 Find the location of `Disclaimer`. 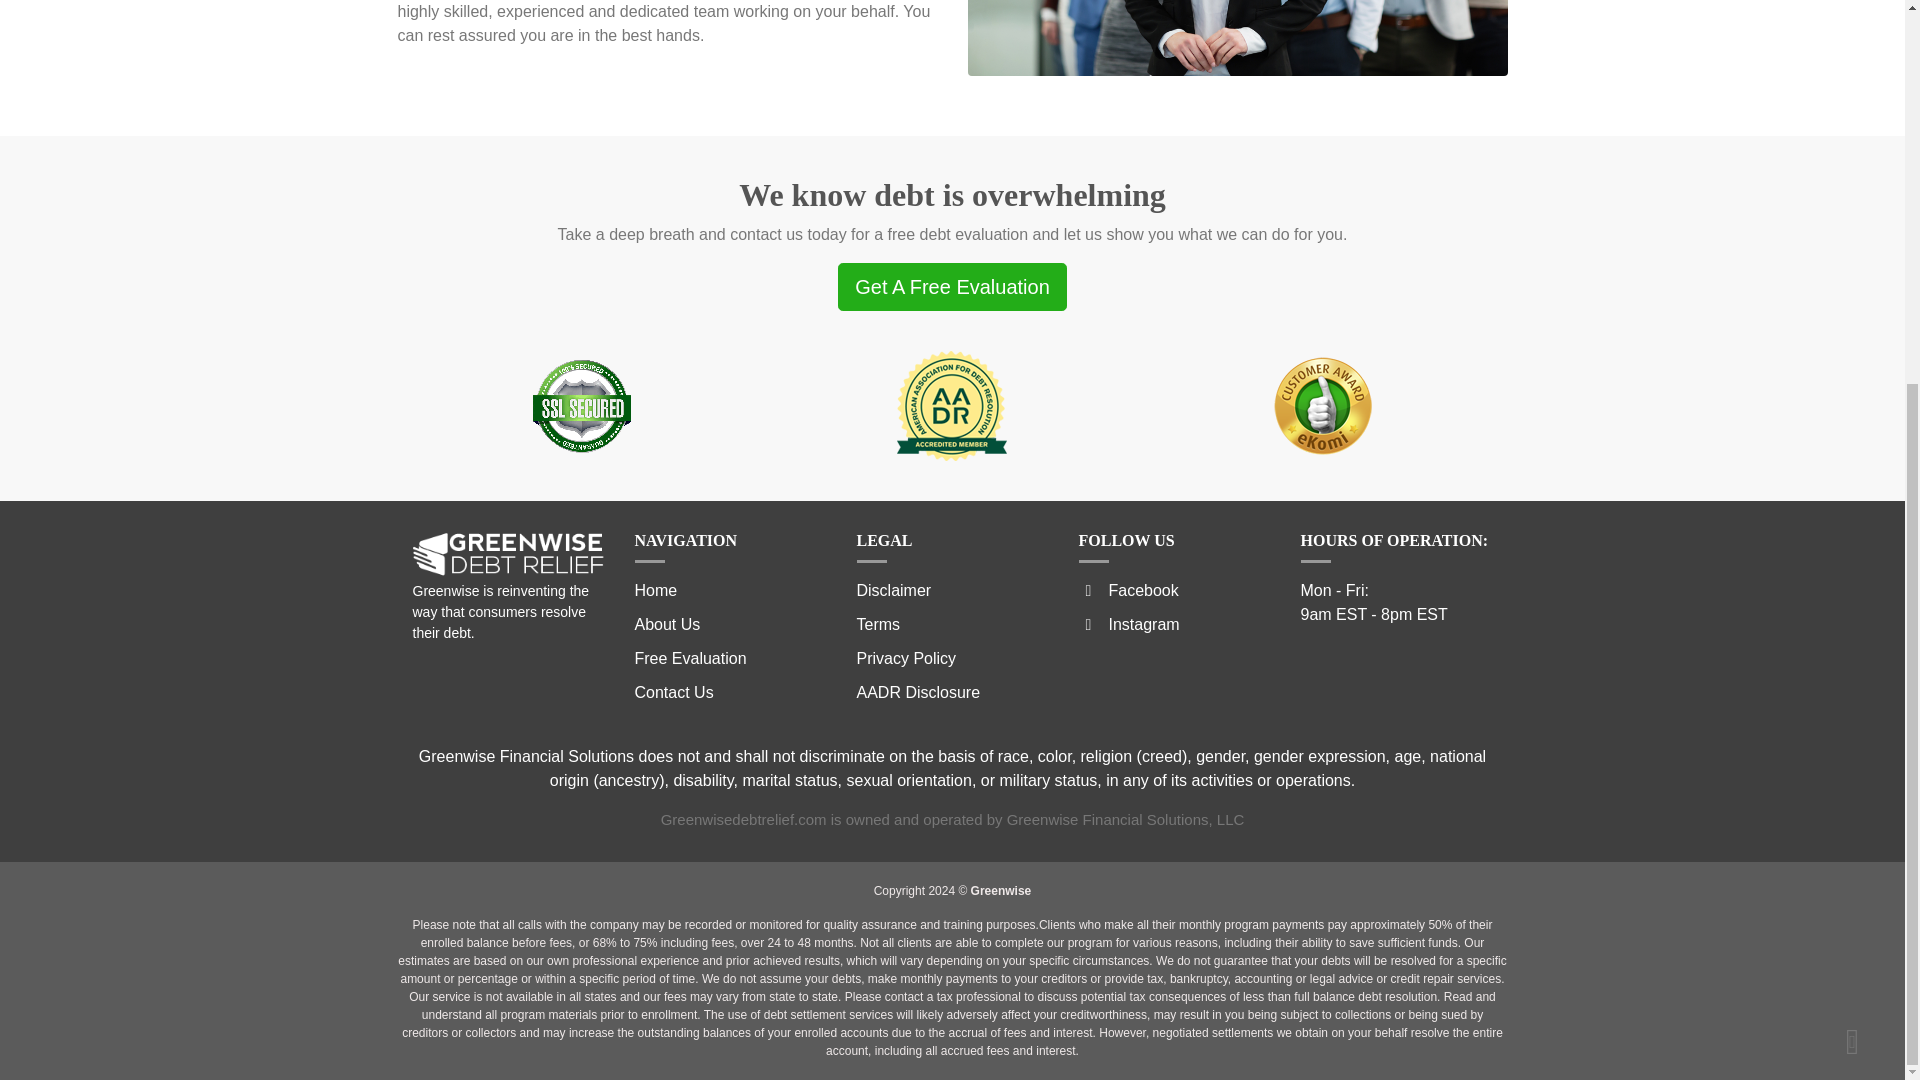

Disclaimer is located at coordinates (894, 590).